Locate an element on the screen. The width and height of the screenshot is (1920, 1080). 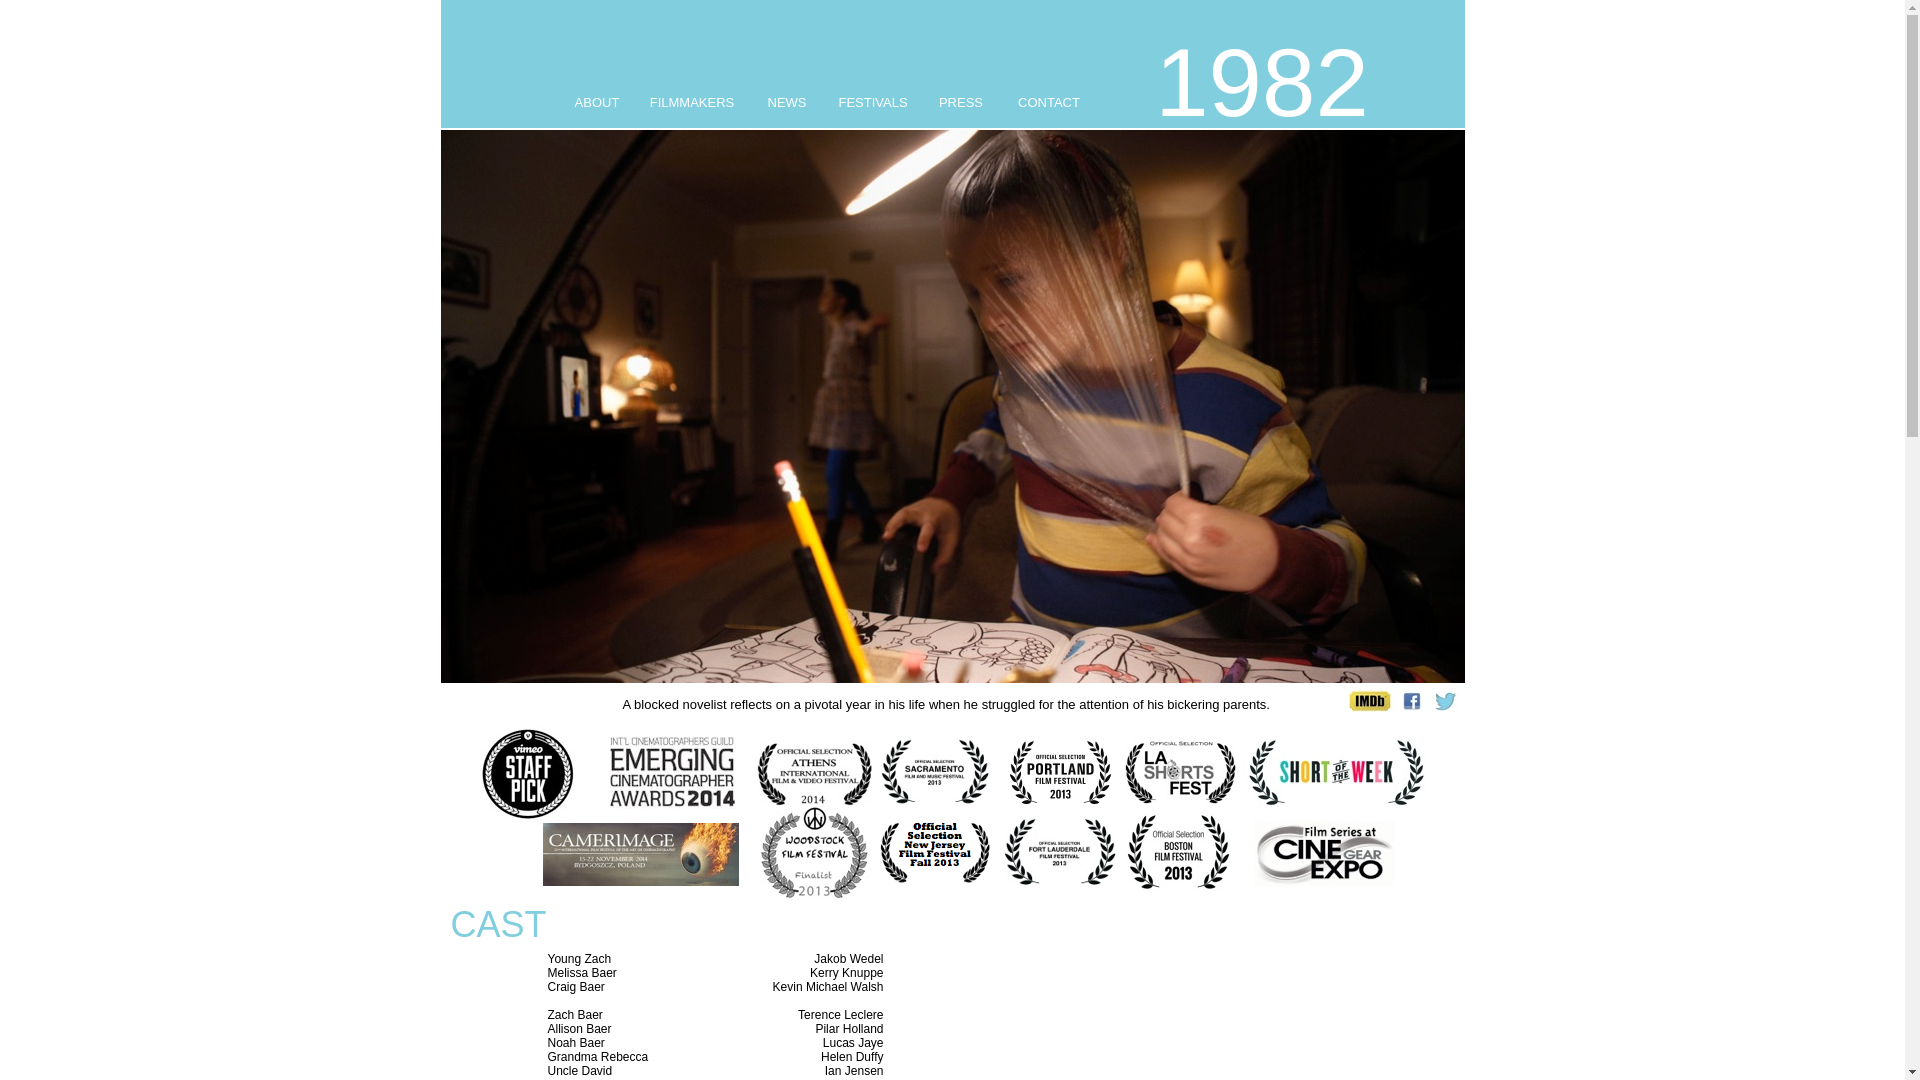
https://twitter.com/1982short is located at coordinates (1444, 712).